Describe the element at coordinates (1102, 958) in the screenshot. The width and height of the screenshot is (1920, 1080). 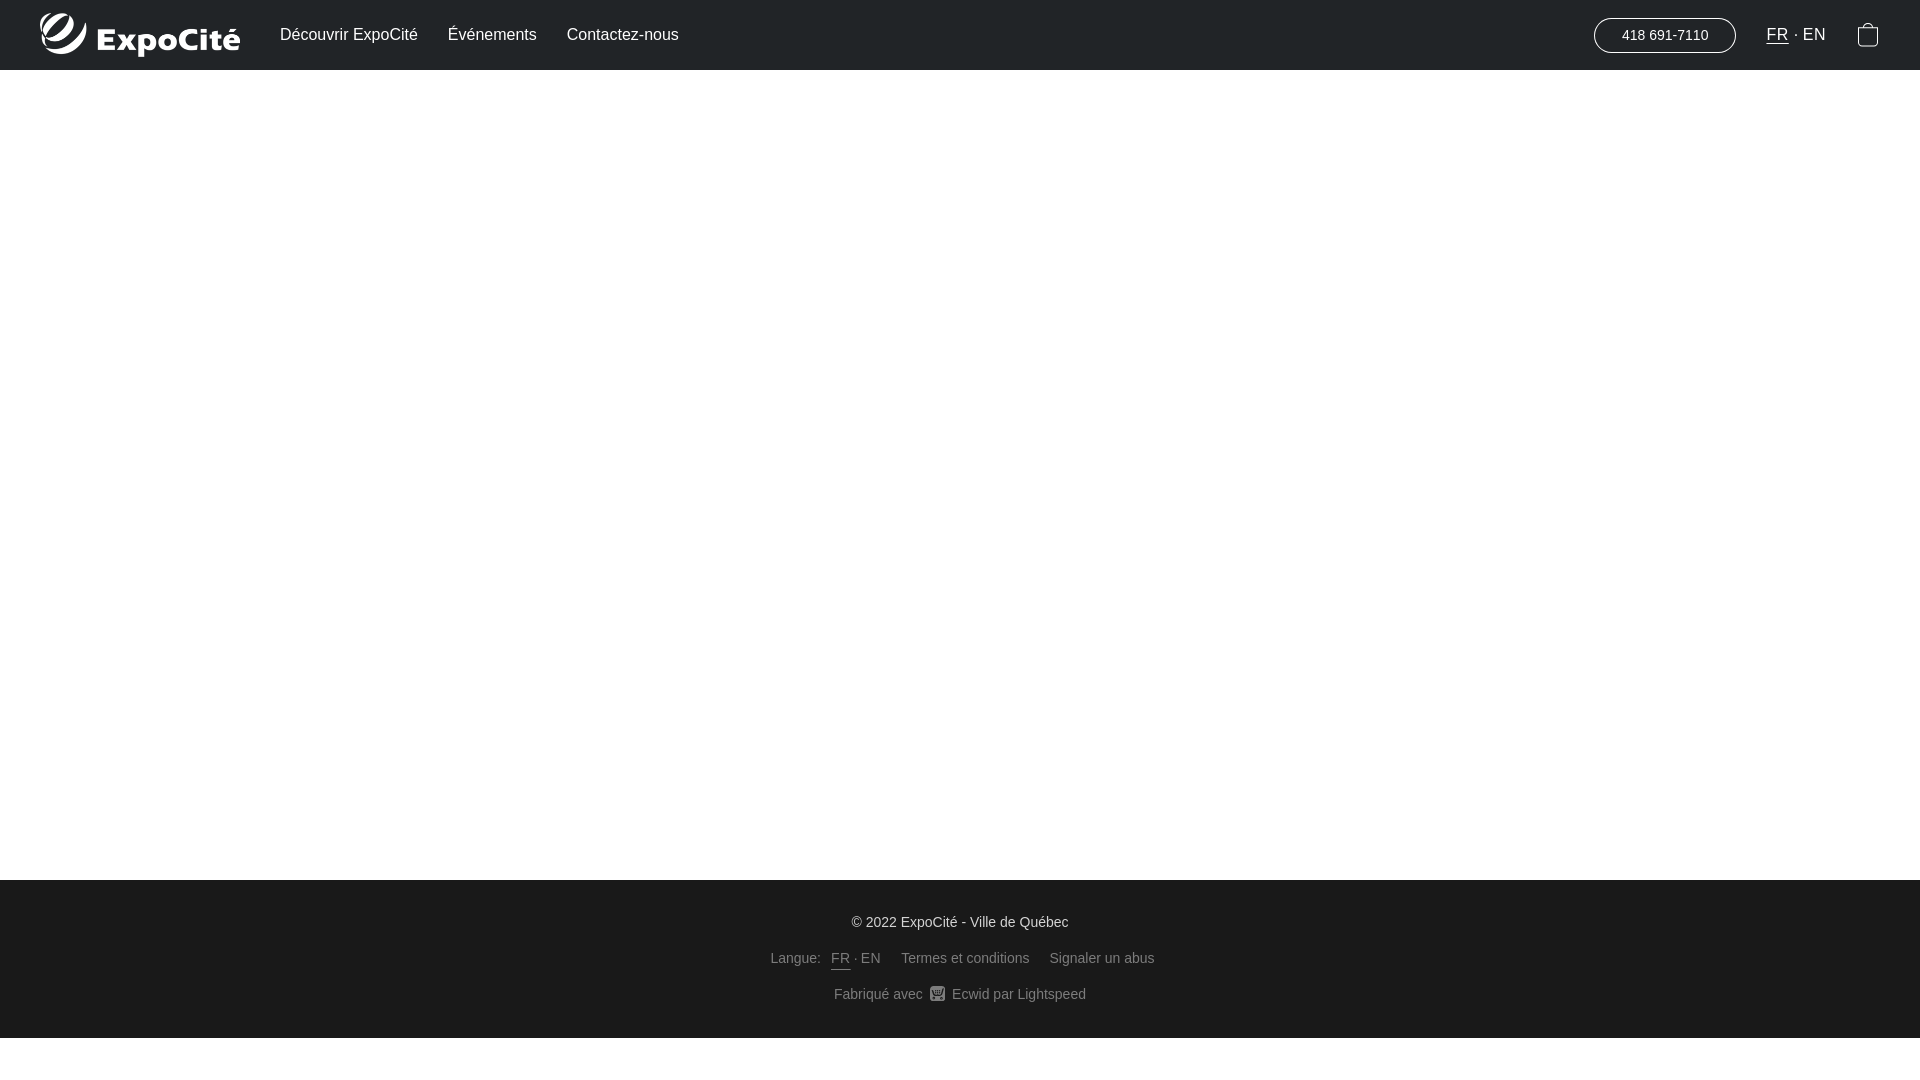
I see `Signaler un abus` at that location.